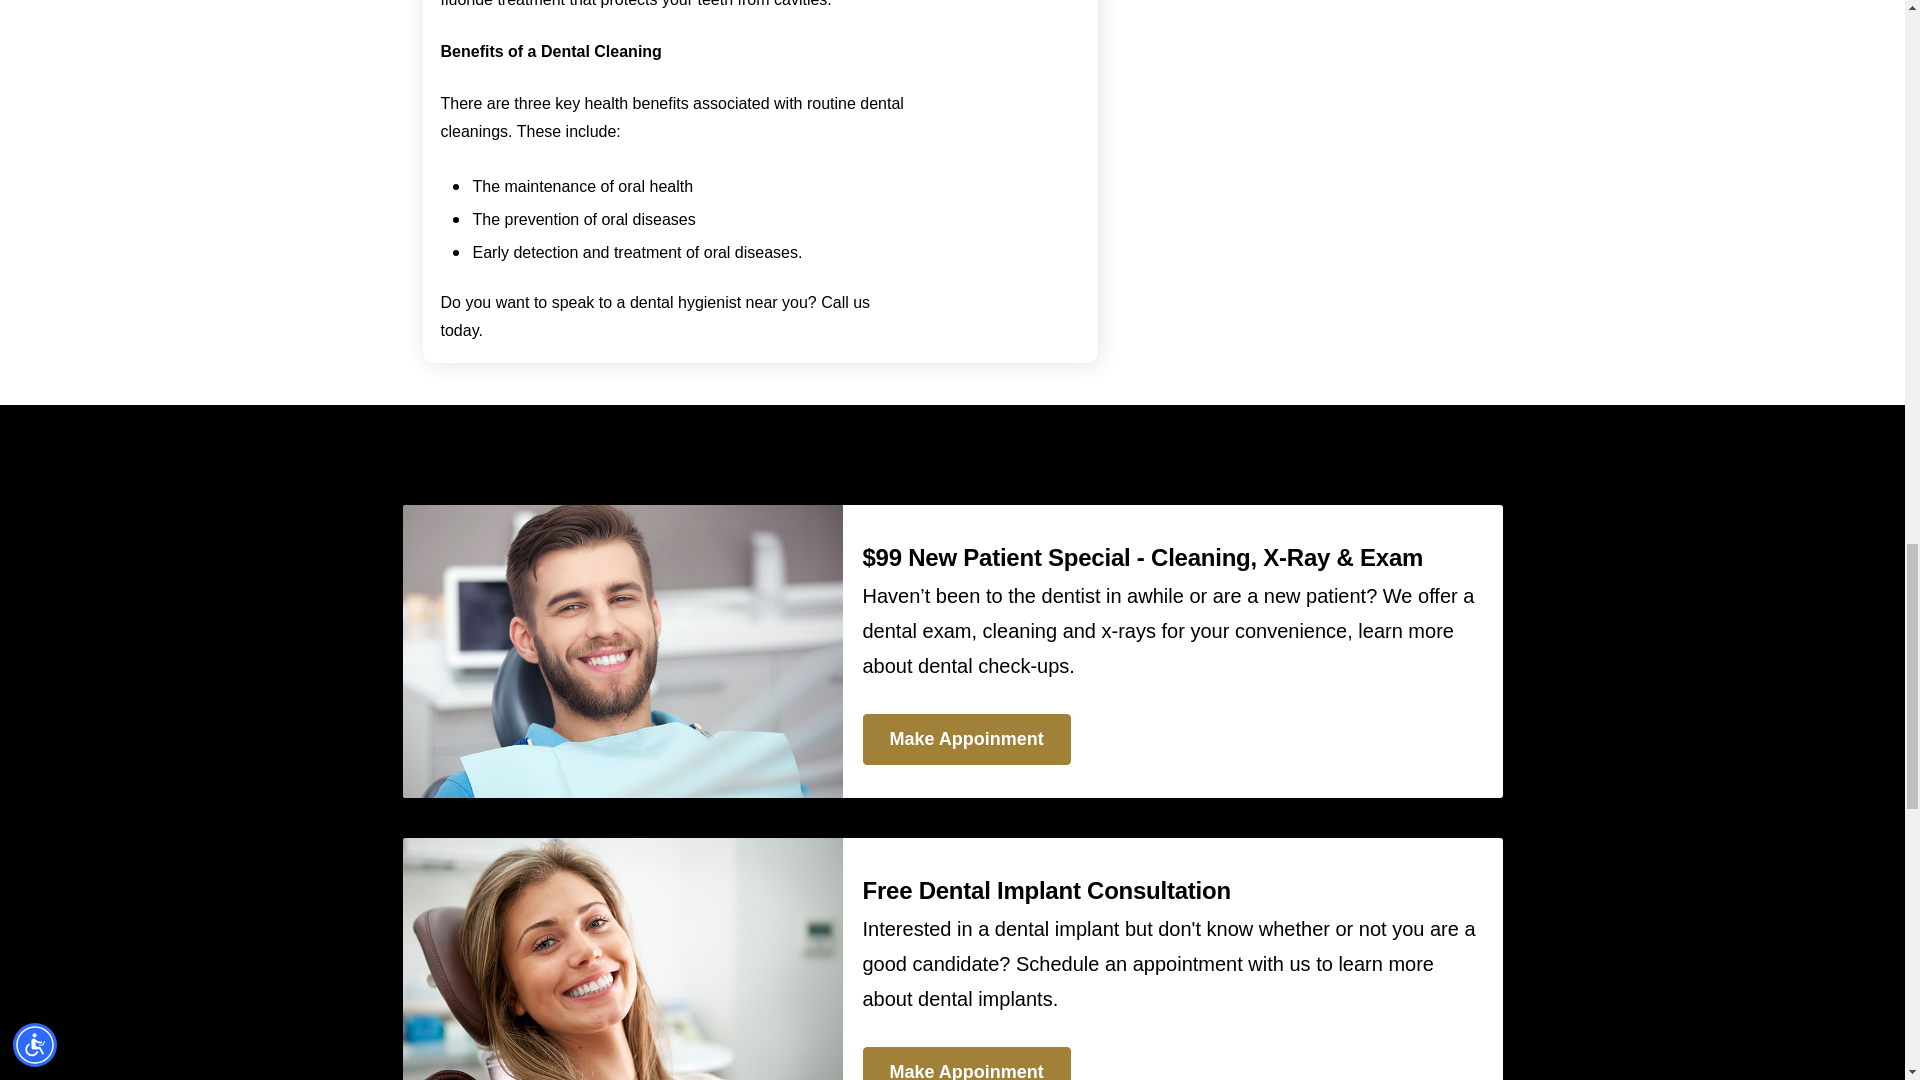 This screenshot has width=1920, height=1080. Describe the element at coordinates (966, 739) in the screenshot. I see `Make Appoinment` at that location.